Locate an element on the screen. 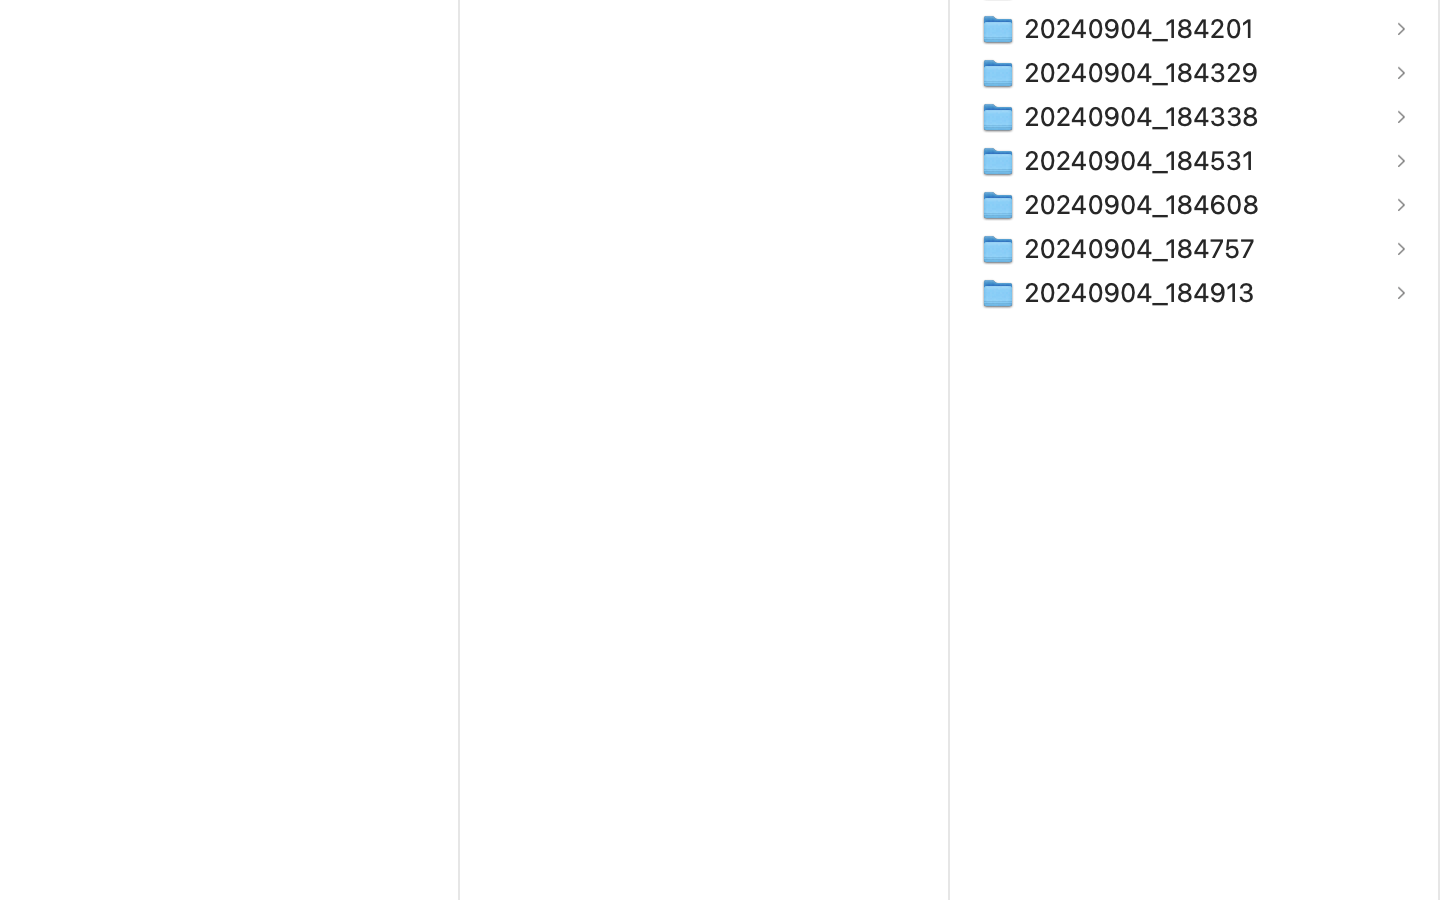 This screenshot has width=1440, height=900. 20240904_184201 is located at coordinates (1143, 28).